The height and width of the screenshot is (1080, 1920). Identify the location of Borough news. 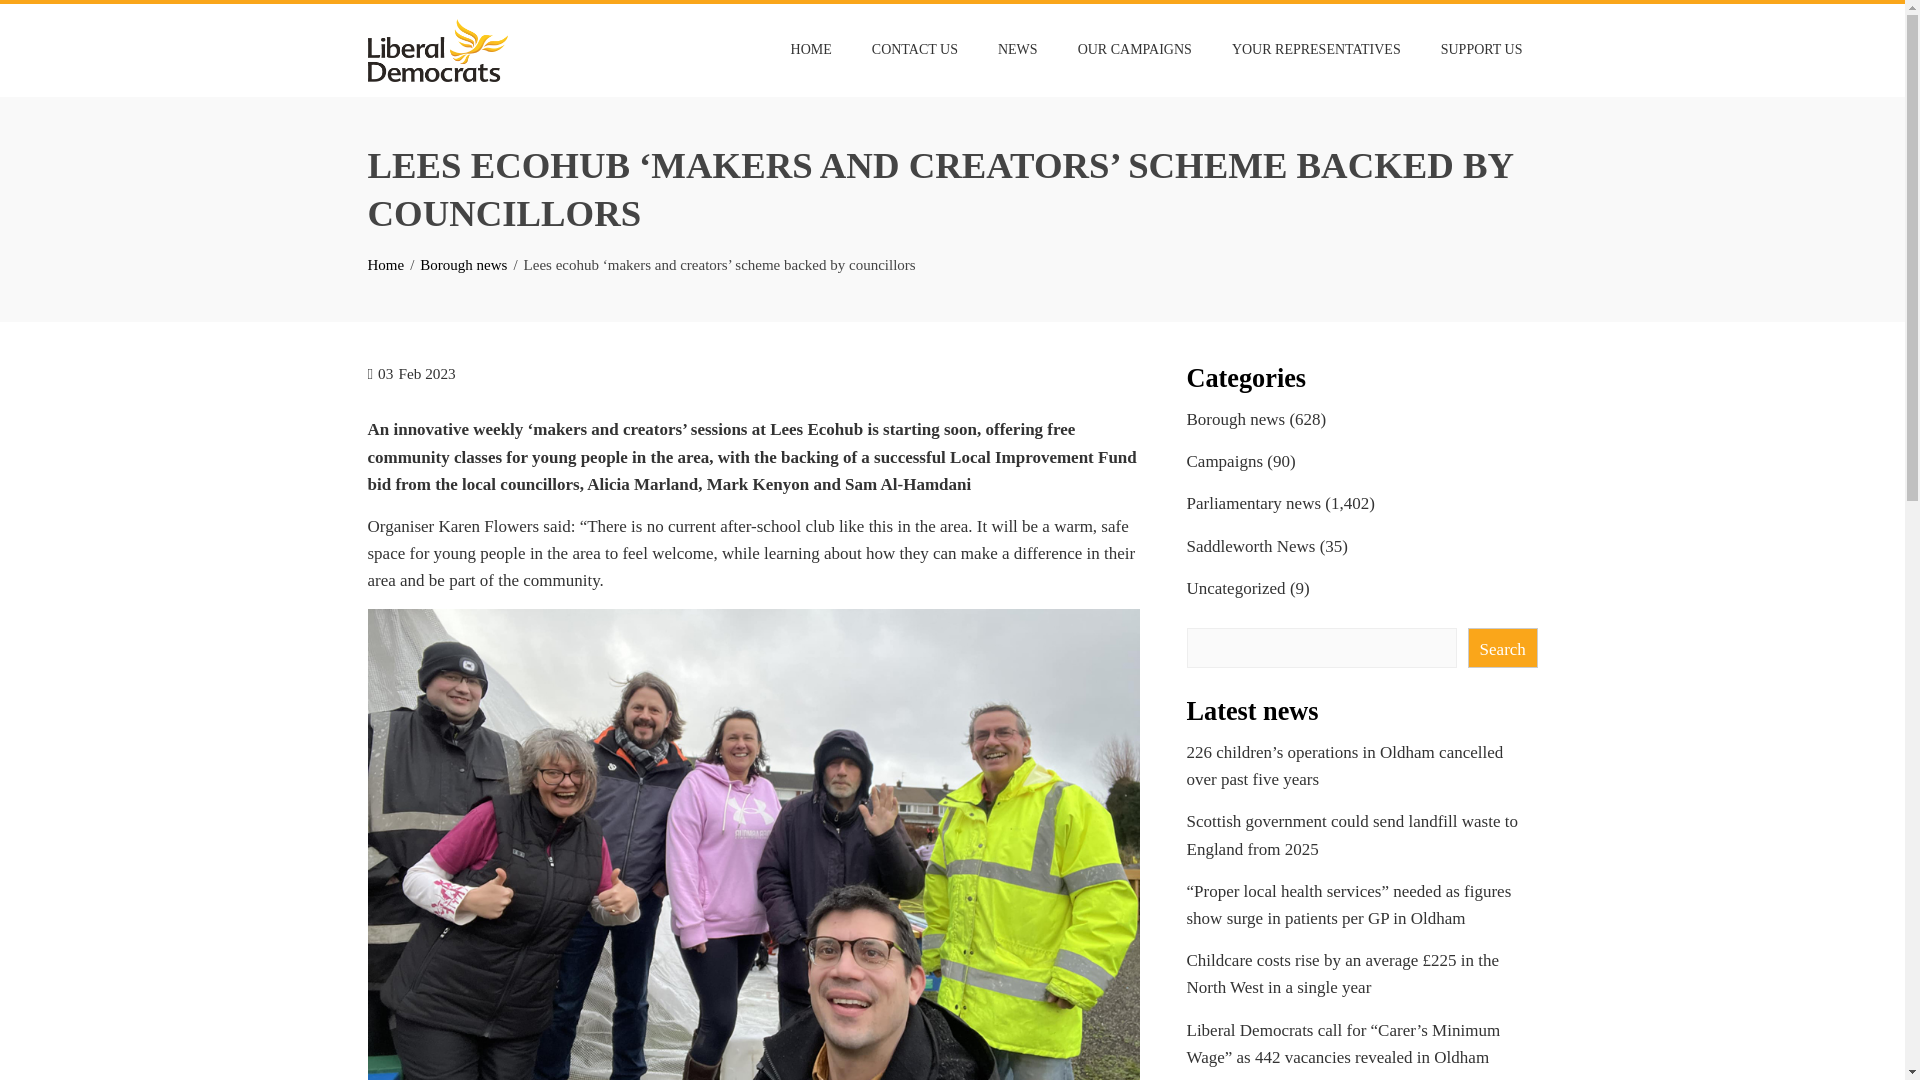
(1235, 419).